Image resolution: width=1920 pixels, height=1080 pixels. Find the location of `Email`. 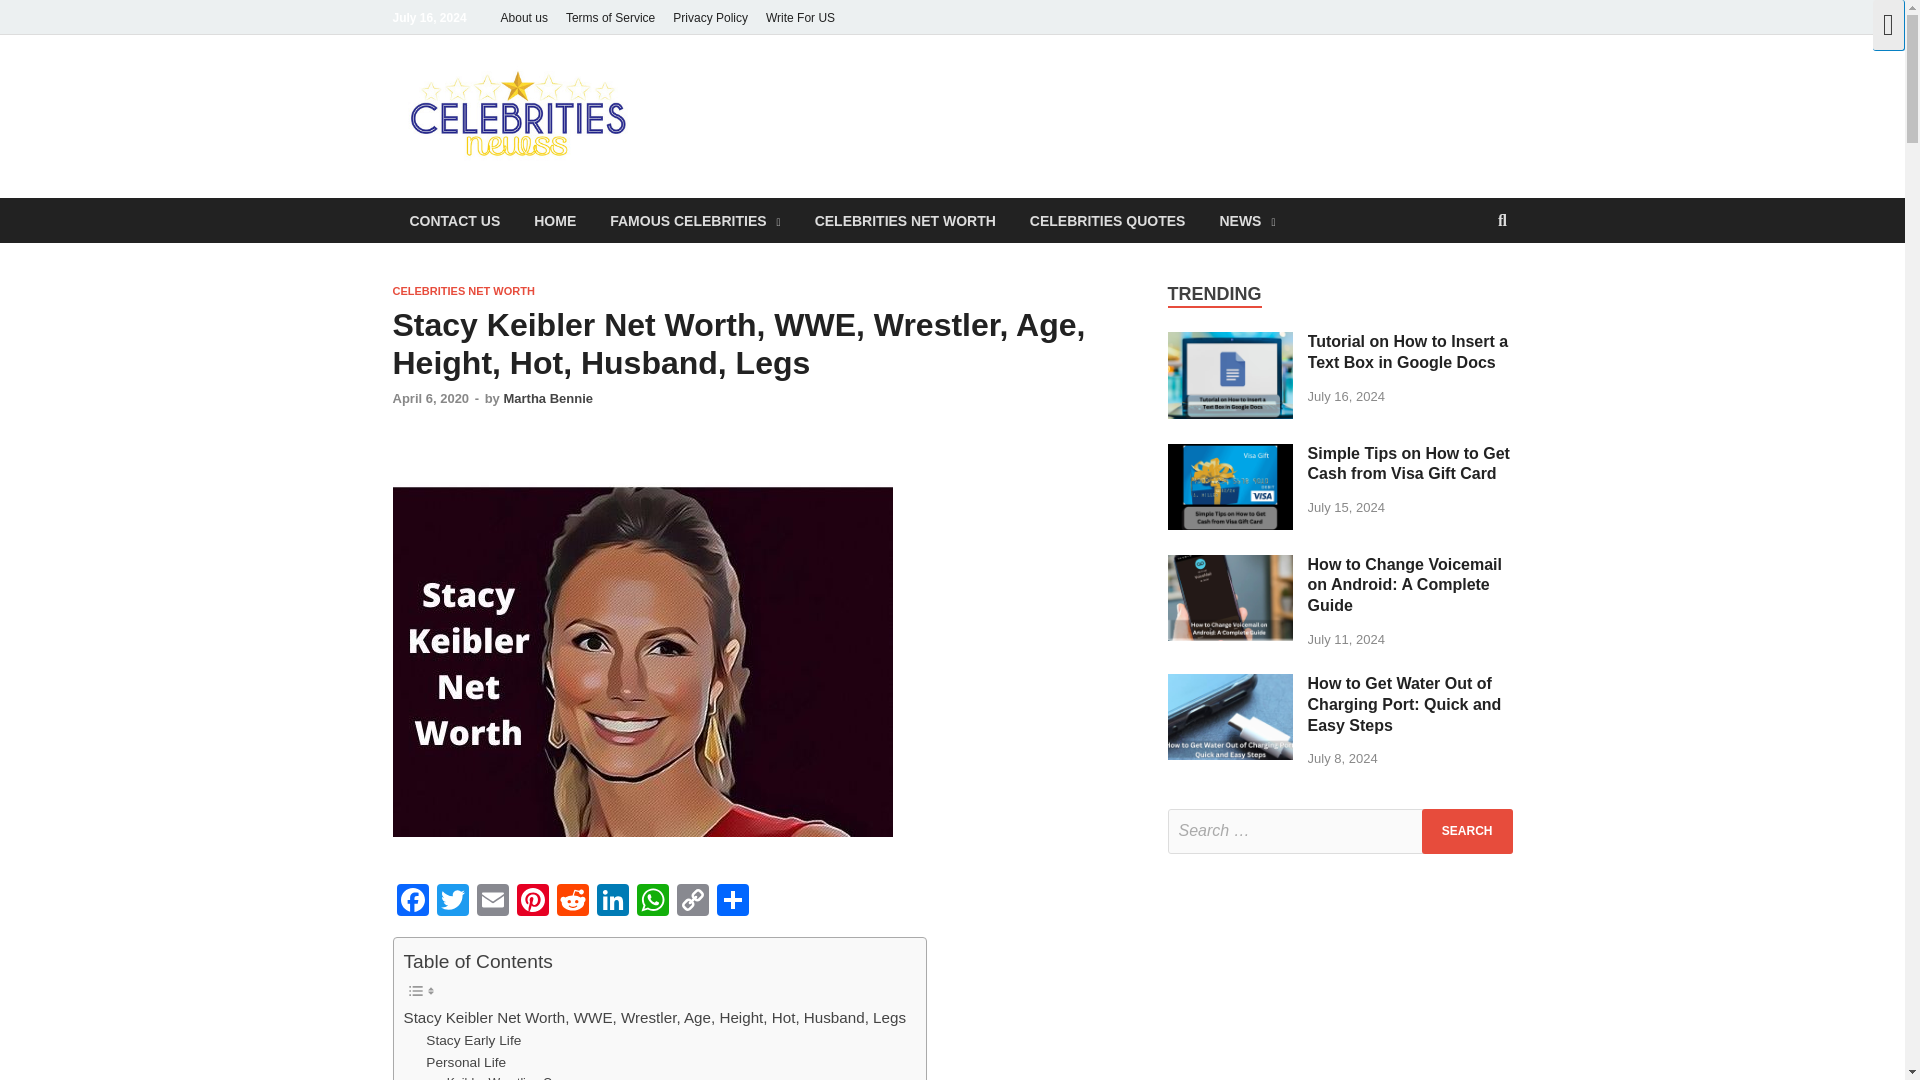

Email is located at coordinates (492, 902).